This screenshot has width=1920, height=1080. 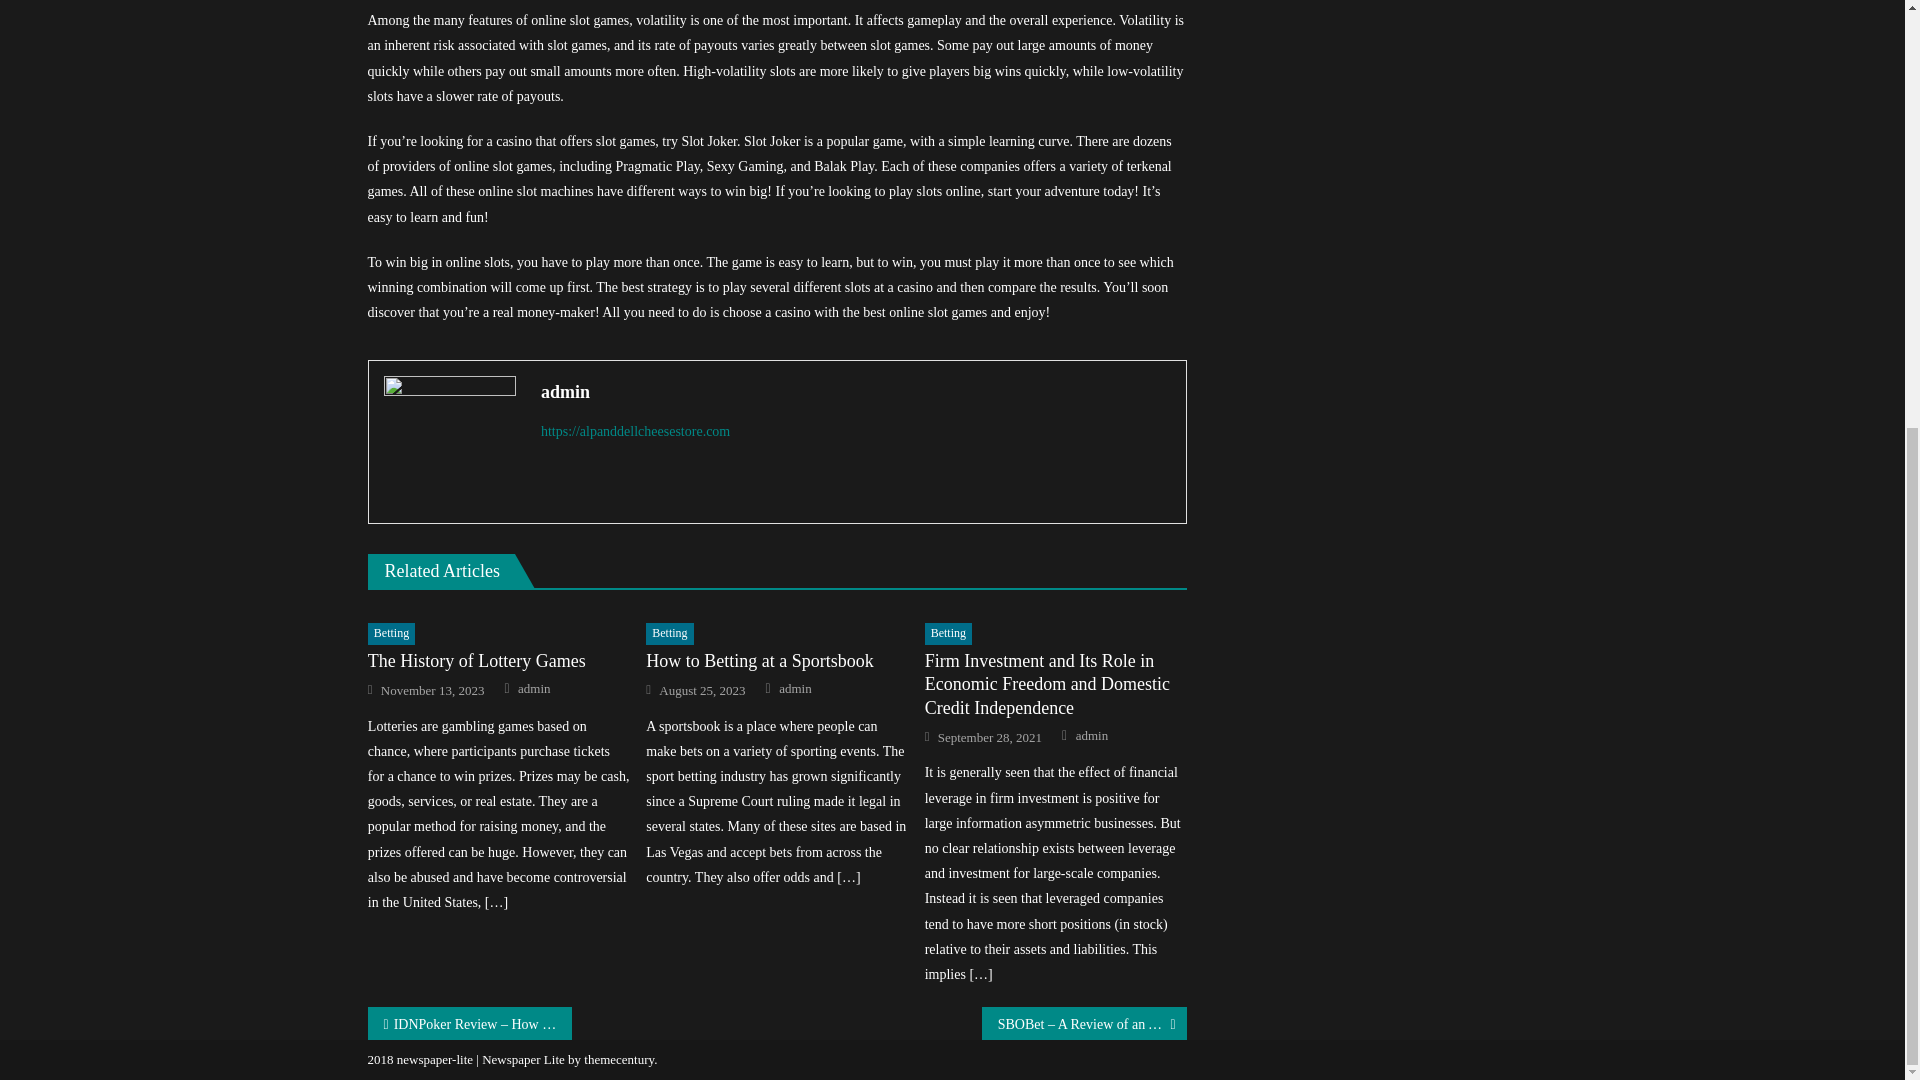 What do you see at coordinates (432, 690) in the screenshot?
I see `November 13, 2023` at bounding box center [432, 690].